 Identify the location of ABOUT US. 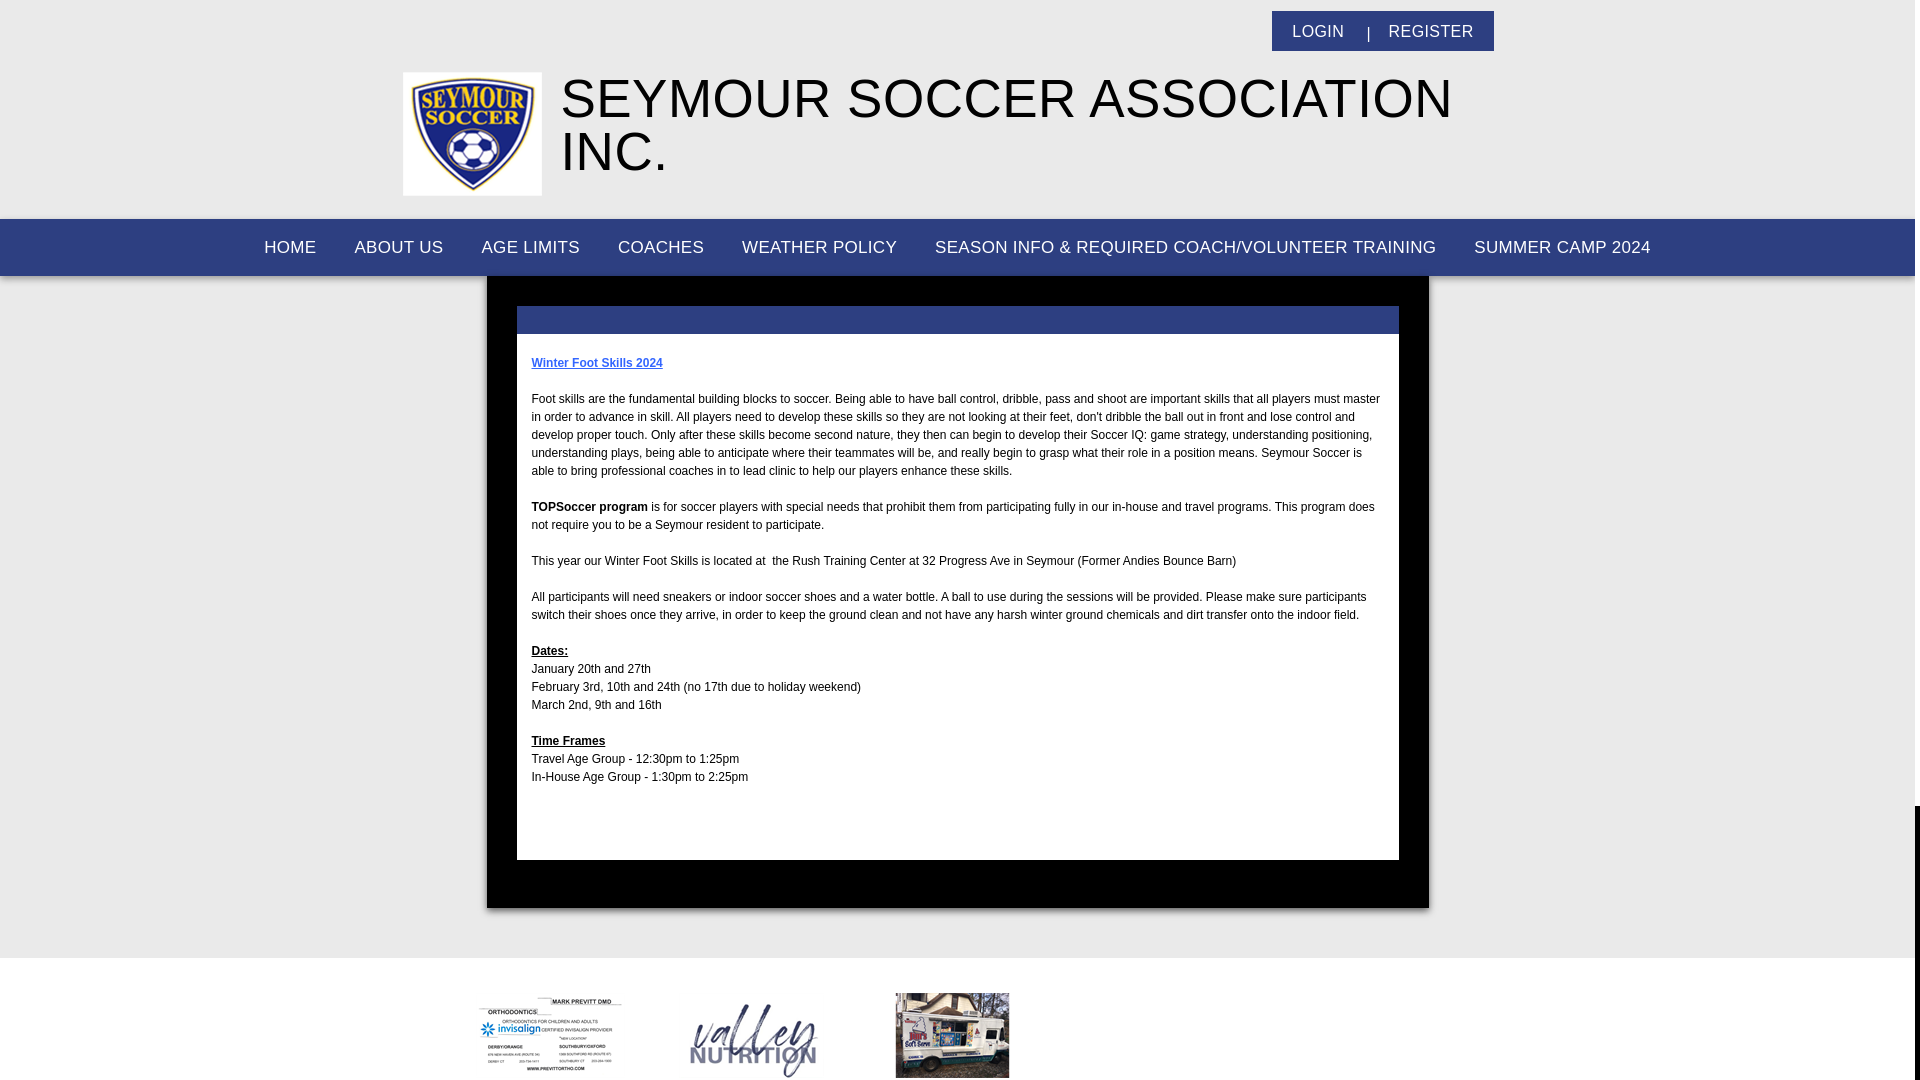
(398, 248).